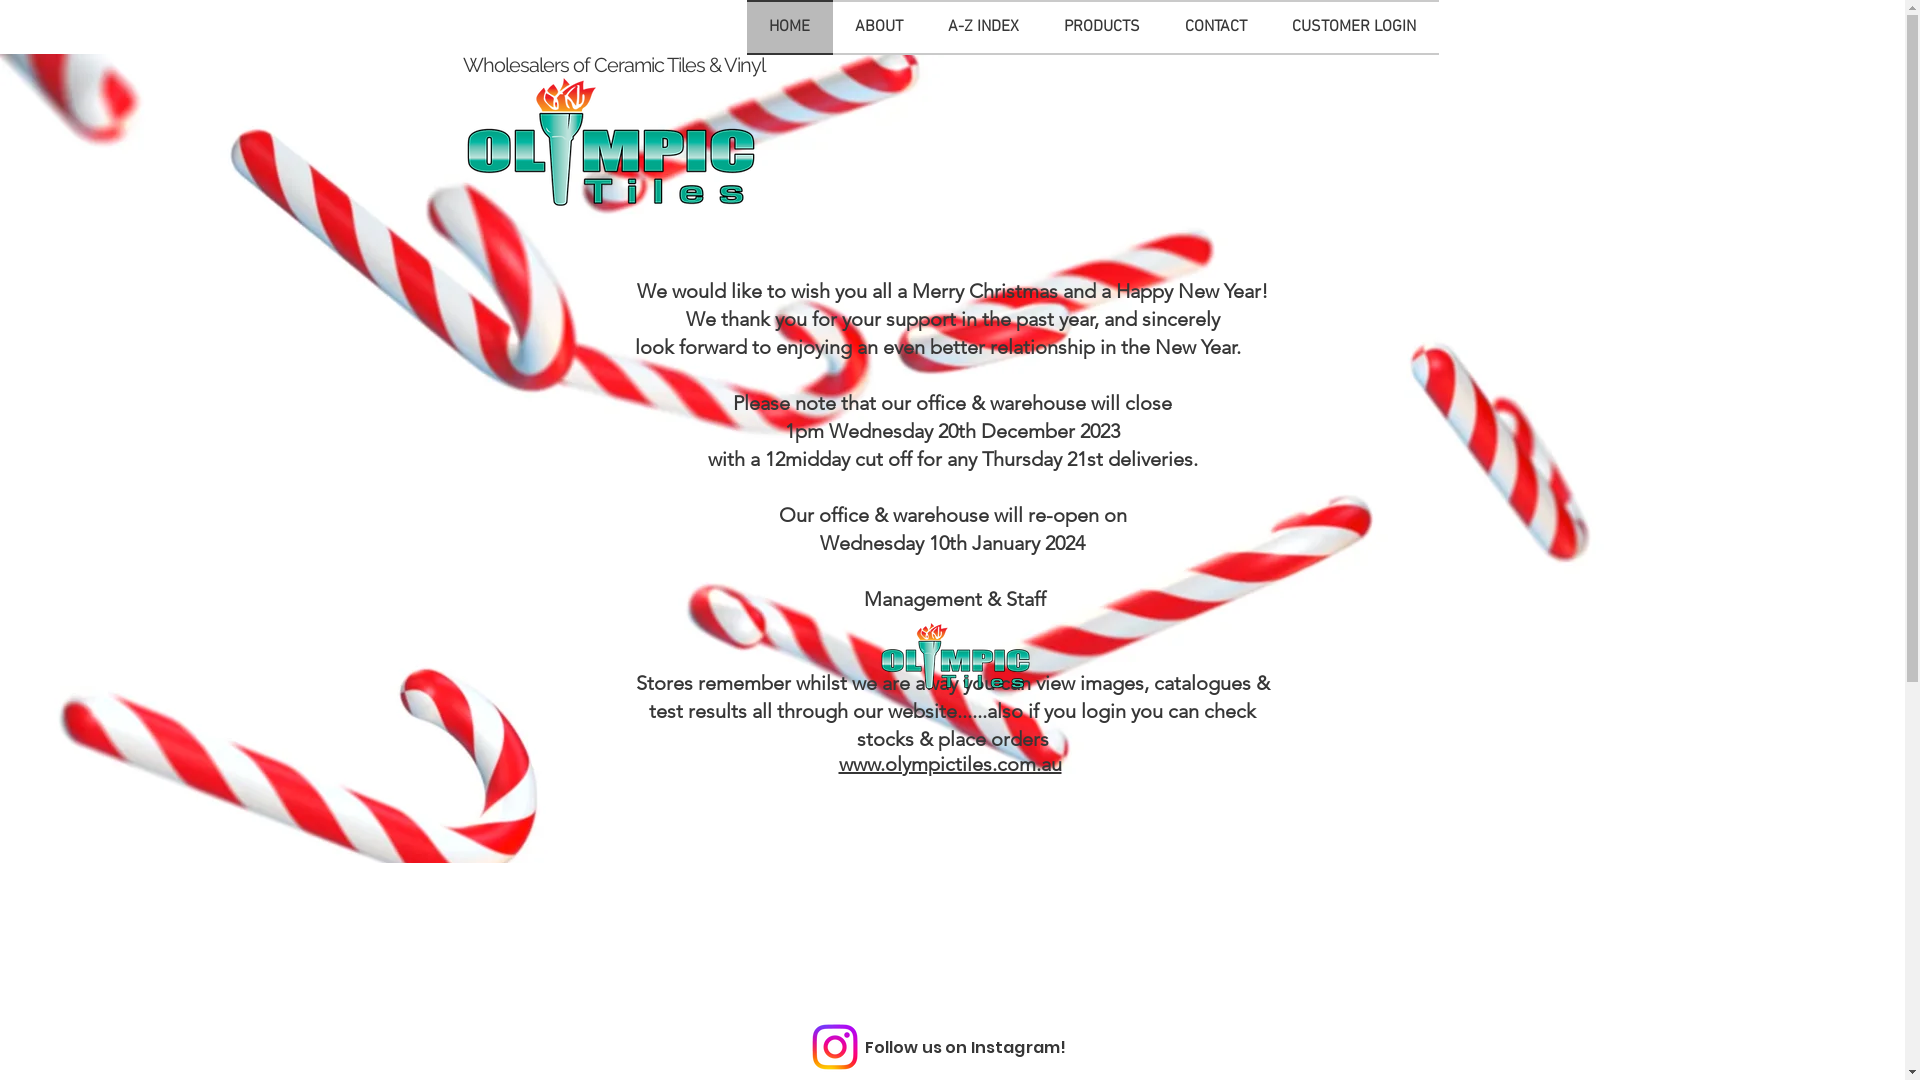  I want to click on CONTACT, so click(1216, 28).